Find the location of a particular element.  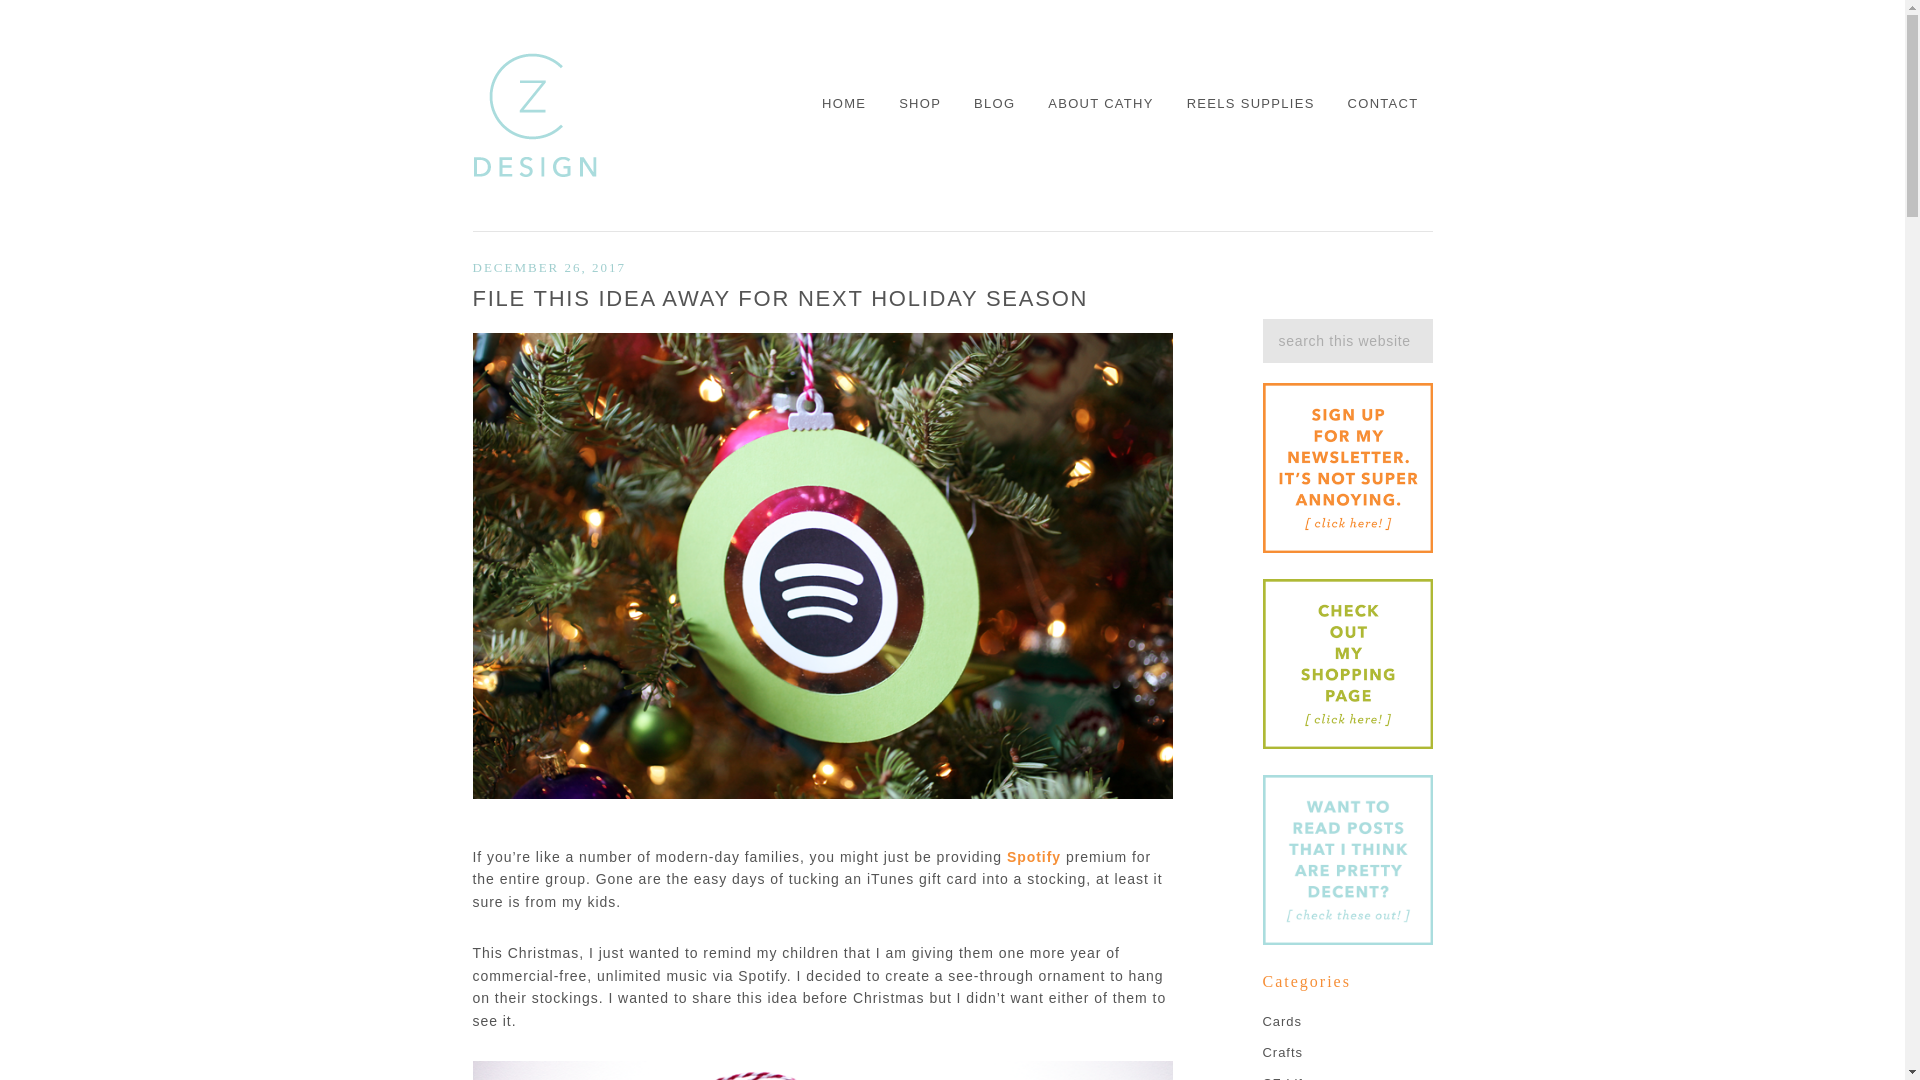

REELS SUPPLIES is located at coordinates (1250, 104).